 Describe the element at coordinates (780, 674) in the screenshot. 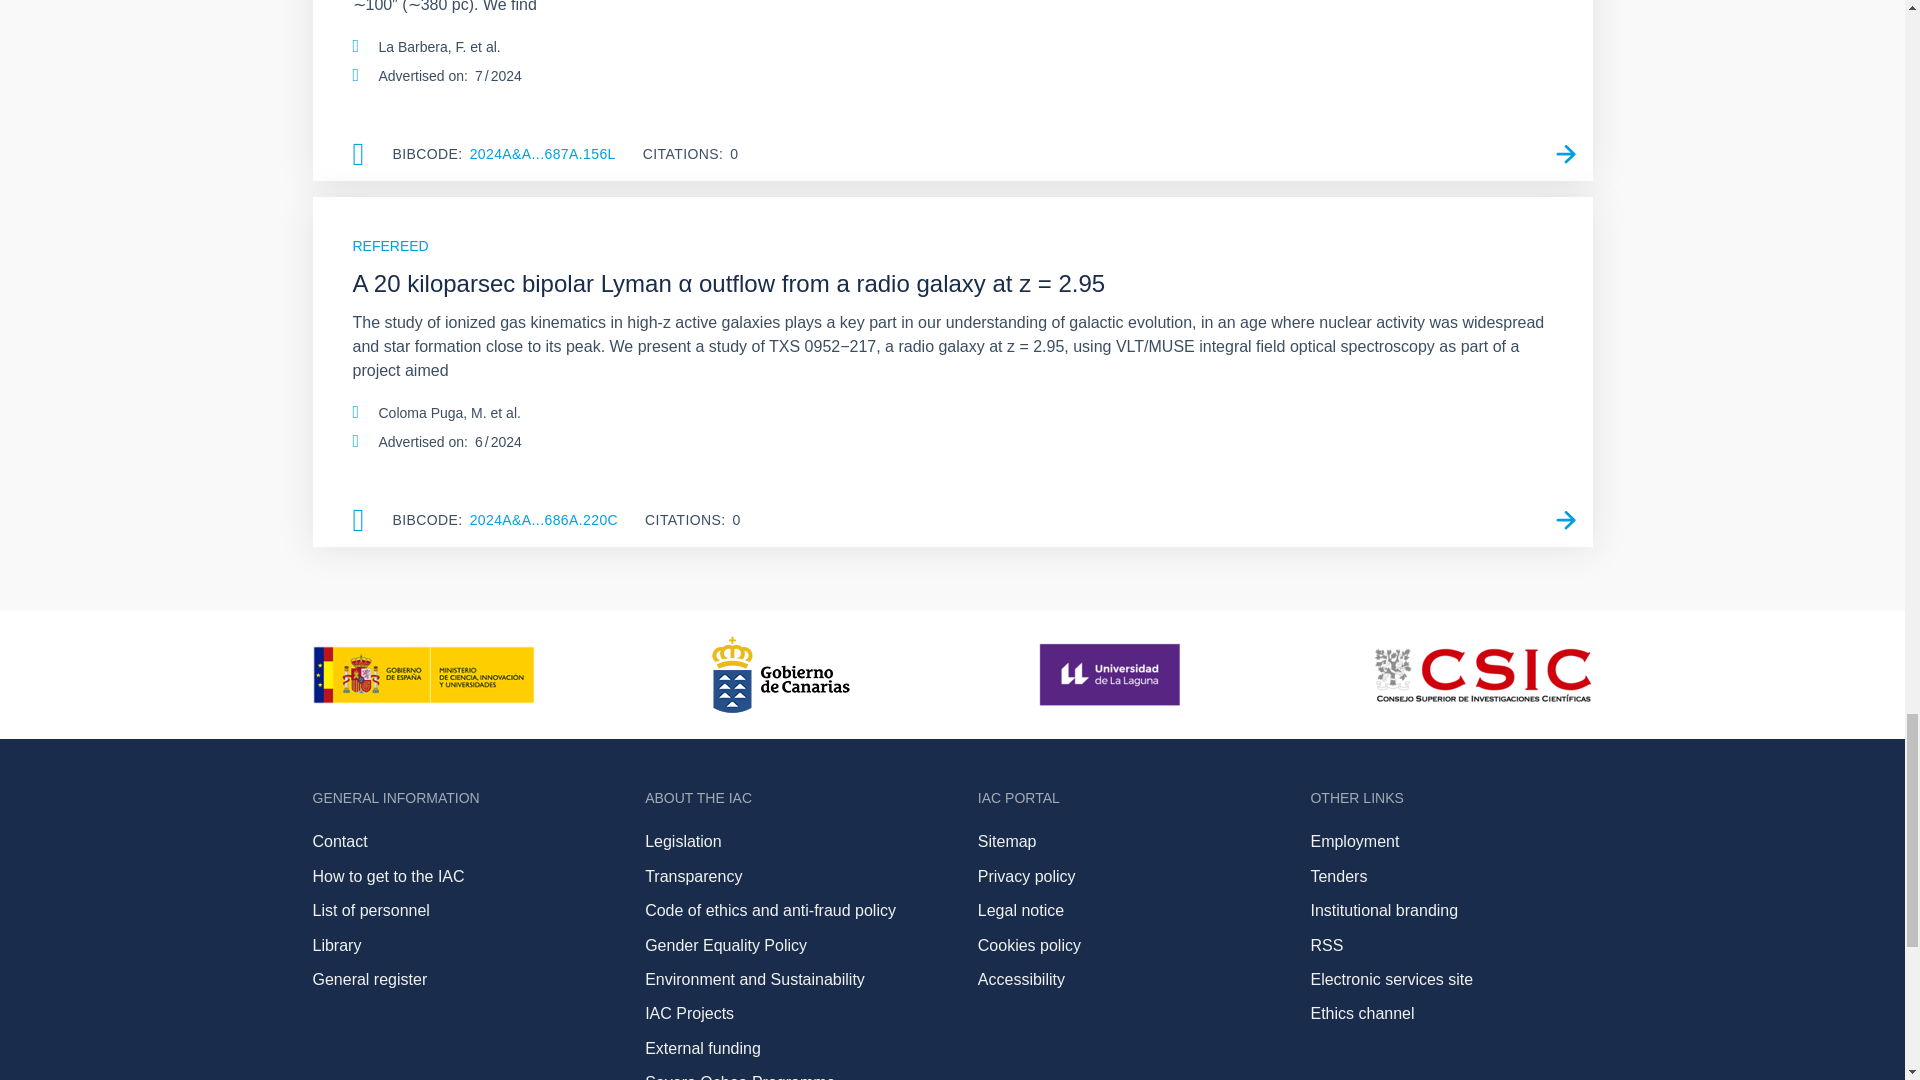

I see `Gobierno de Canarias` at that location.